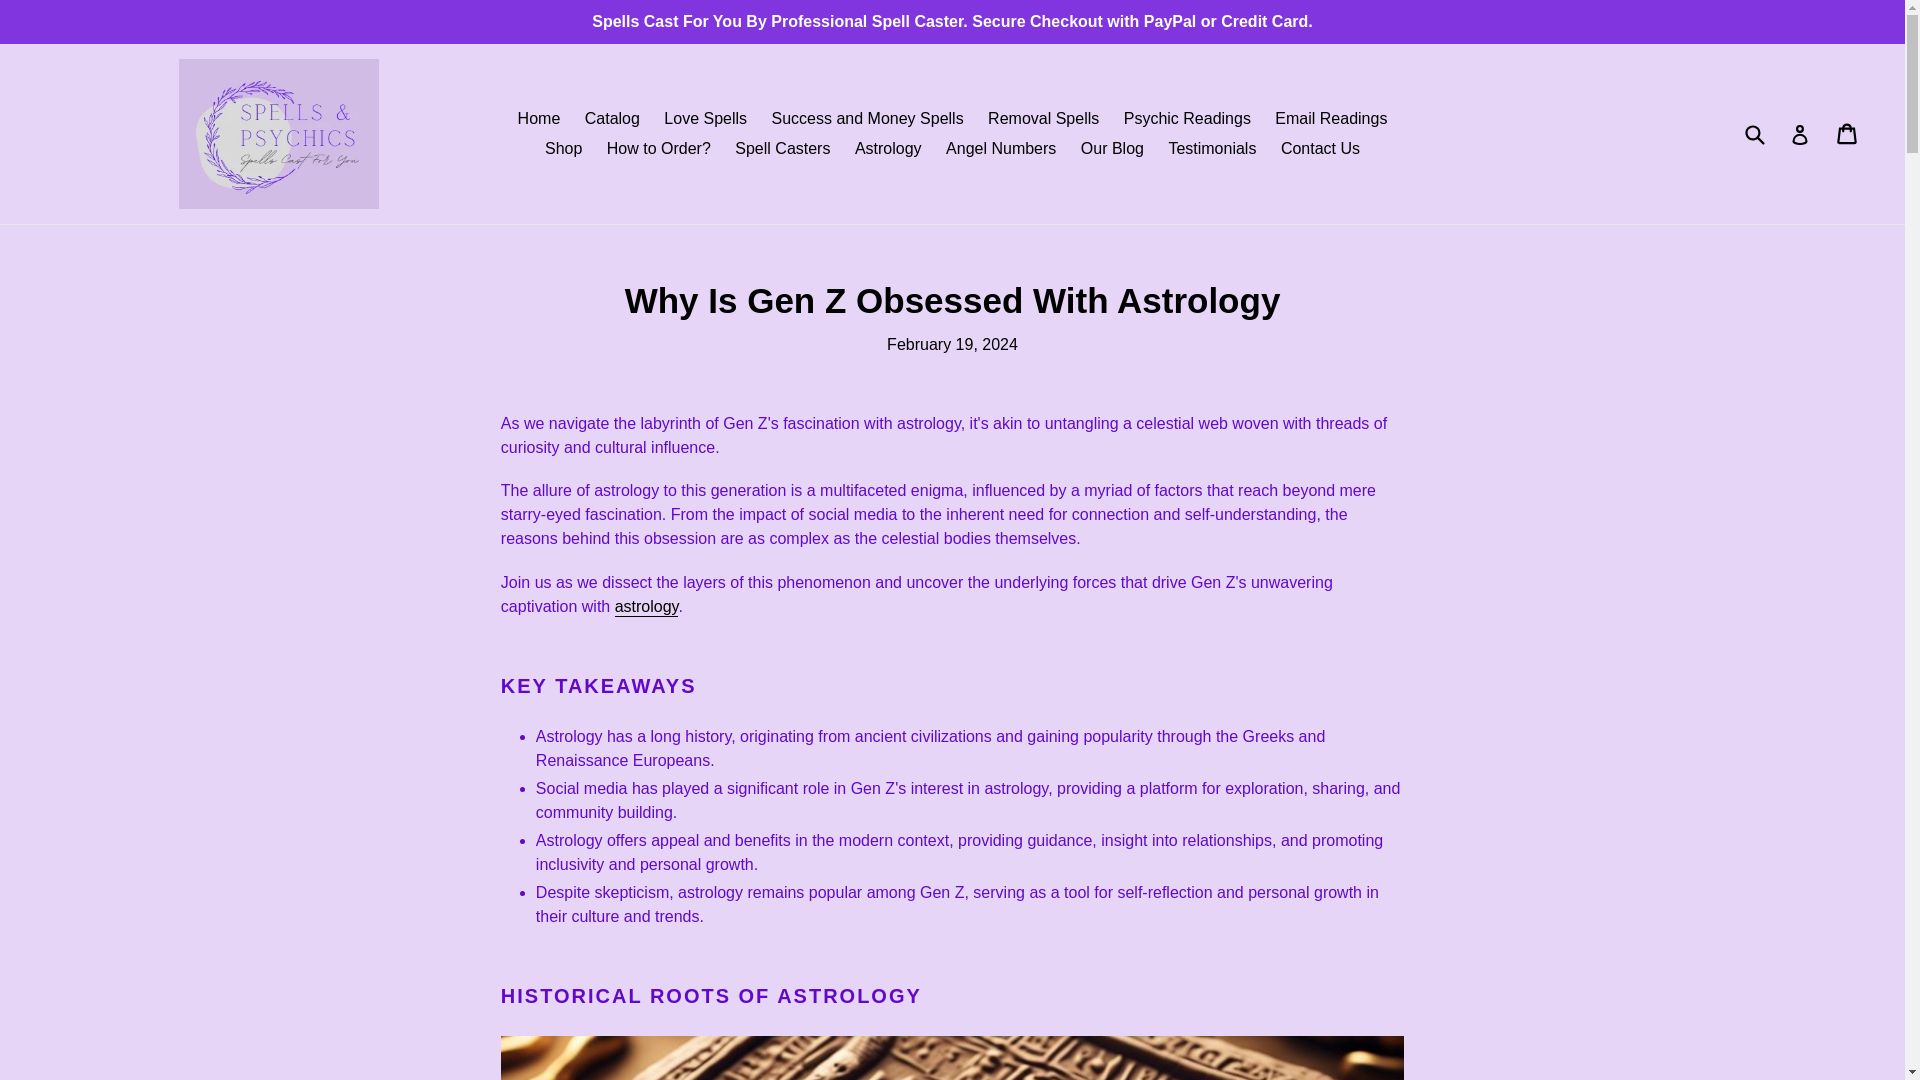 Image resolution: width=1920 pixels, height=1080 pixels. Describe the element at coordinates (539, 118) in the screenshot. I see `Angel Numbers` at that location.